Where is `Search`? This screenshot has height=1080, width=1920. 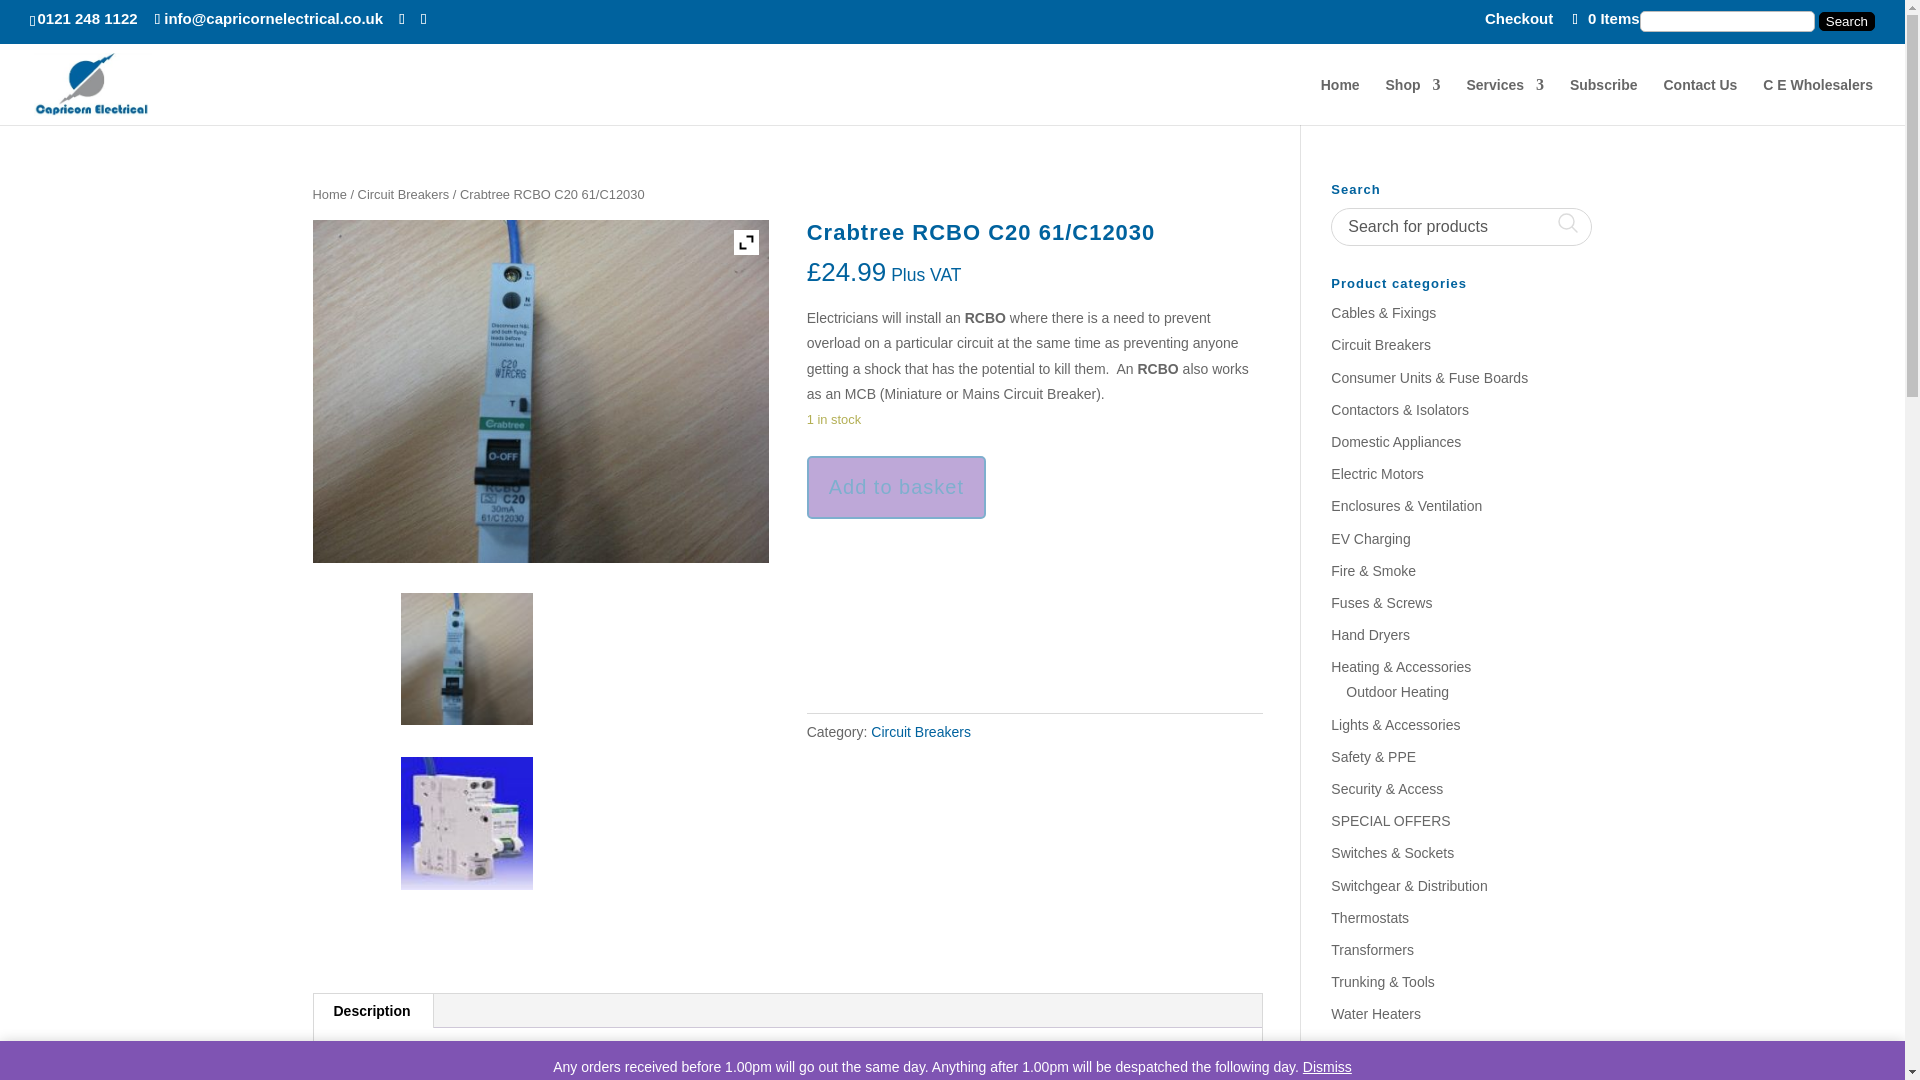
Search is located at coordinates (1846, 21).